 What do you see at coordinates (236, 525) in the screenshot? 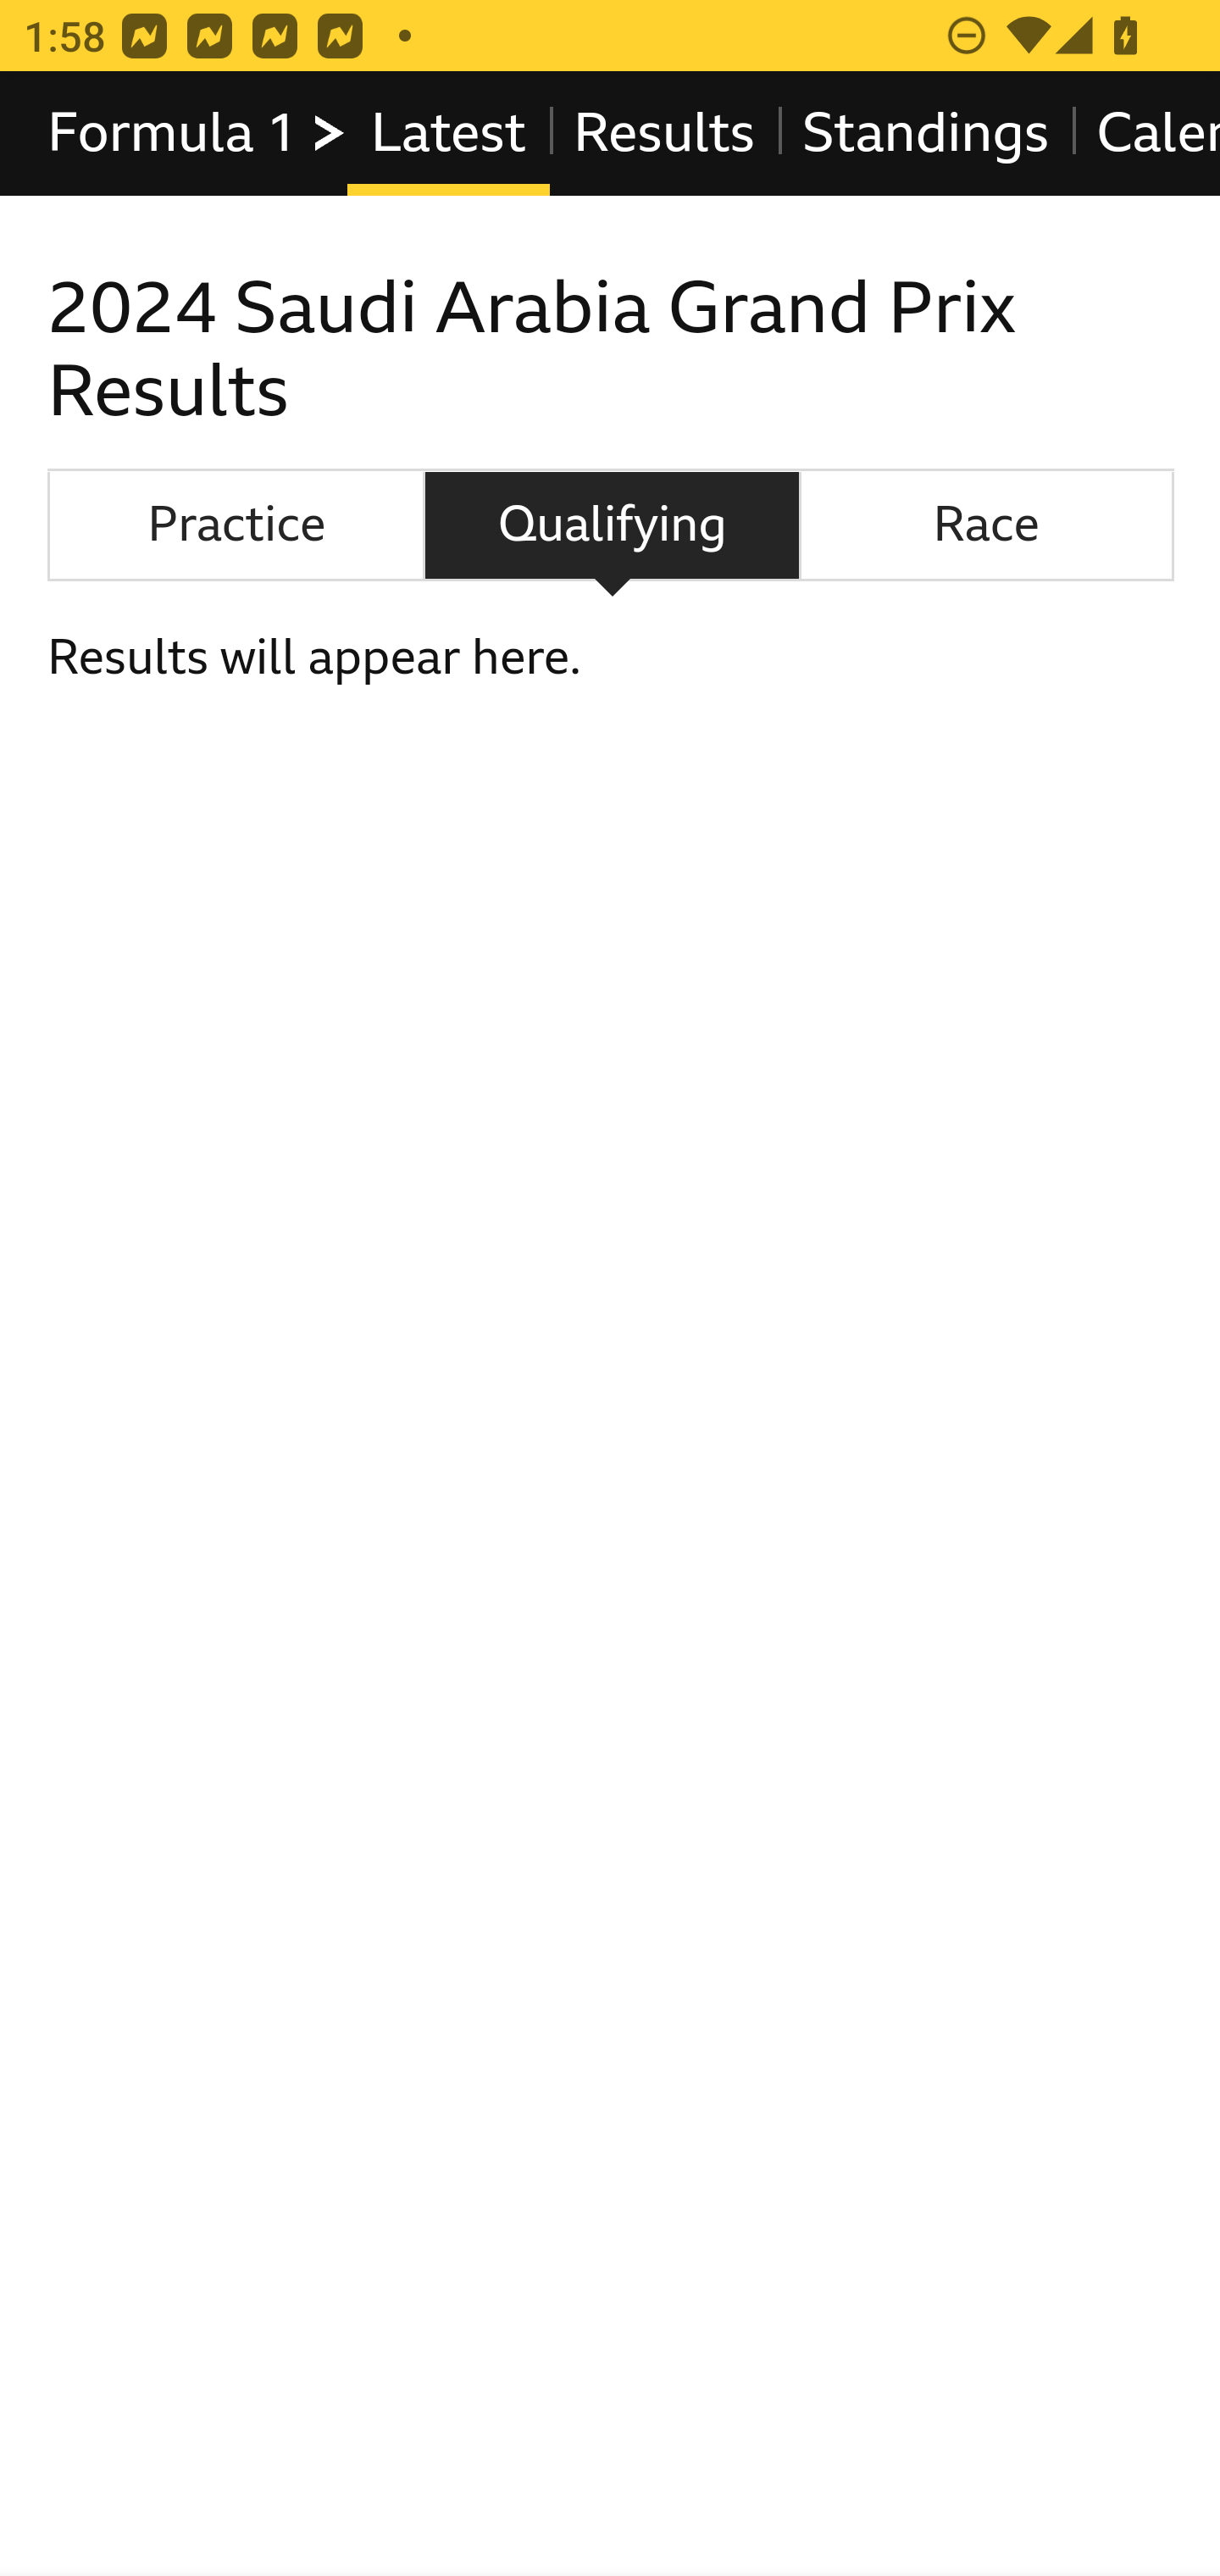
I see `Practice` at bounding box center [236, 525].